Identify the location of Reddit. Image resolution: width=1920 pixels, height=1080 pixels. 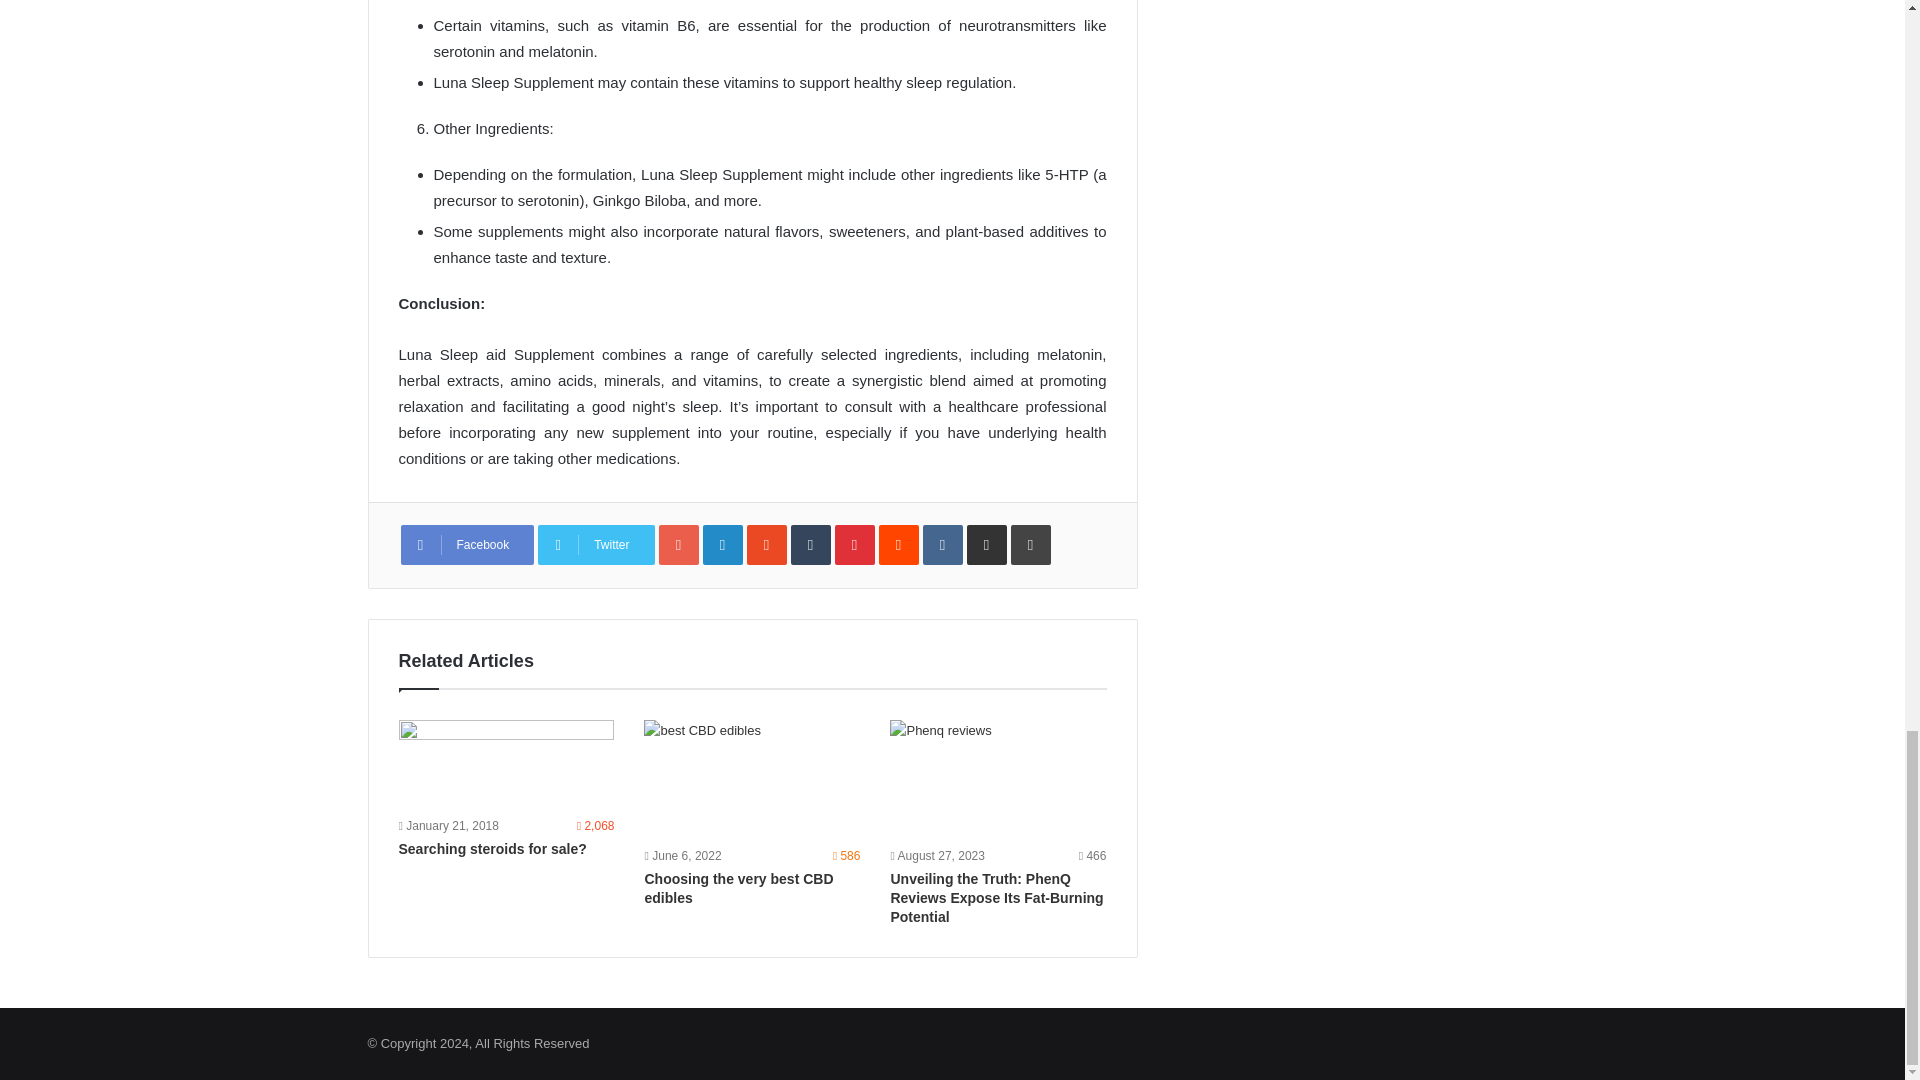
(899, 544).